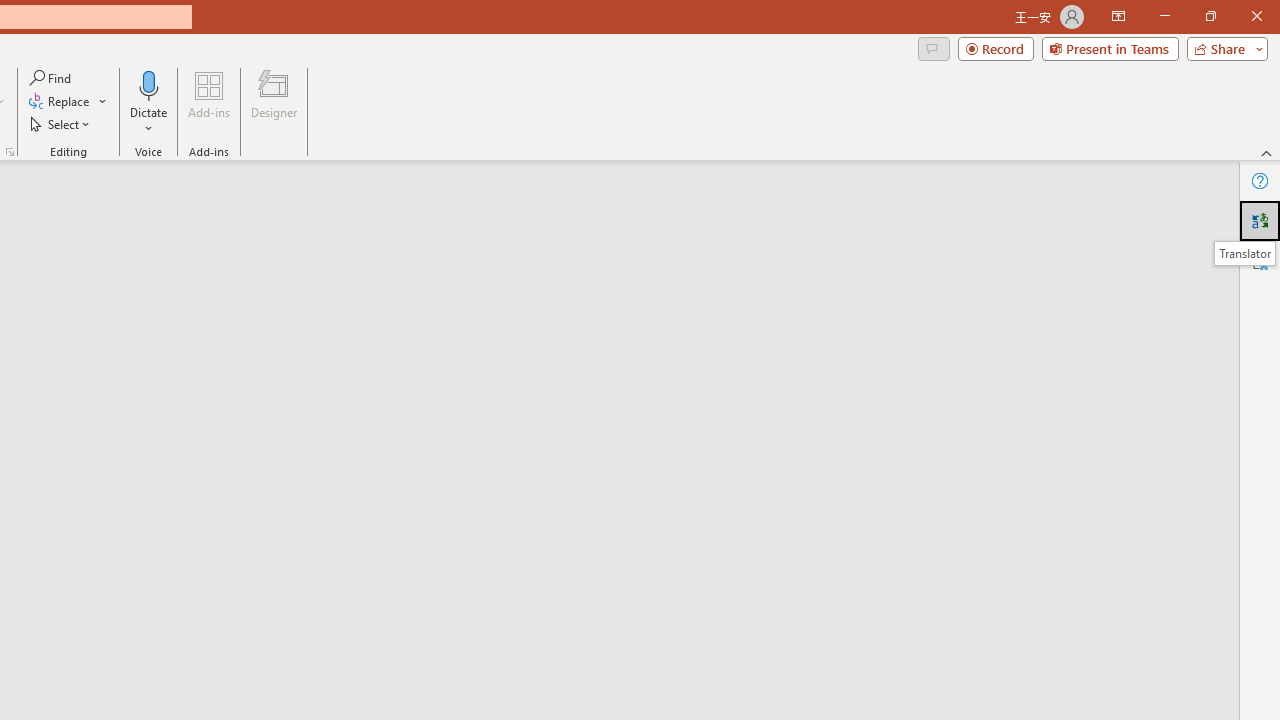 The image size is (1280, 720). What do you see at coordinates (274, 102) in the screenshot?
I see `Designer` at bounding box center [274, 102].